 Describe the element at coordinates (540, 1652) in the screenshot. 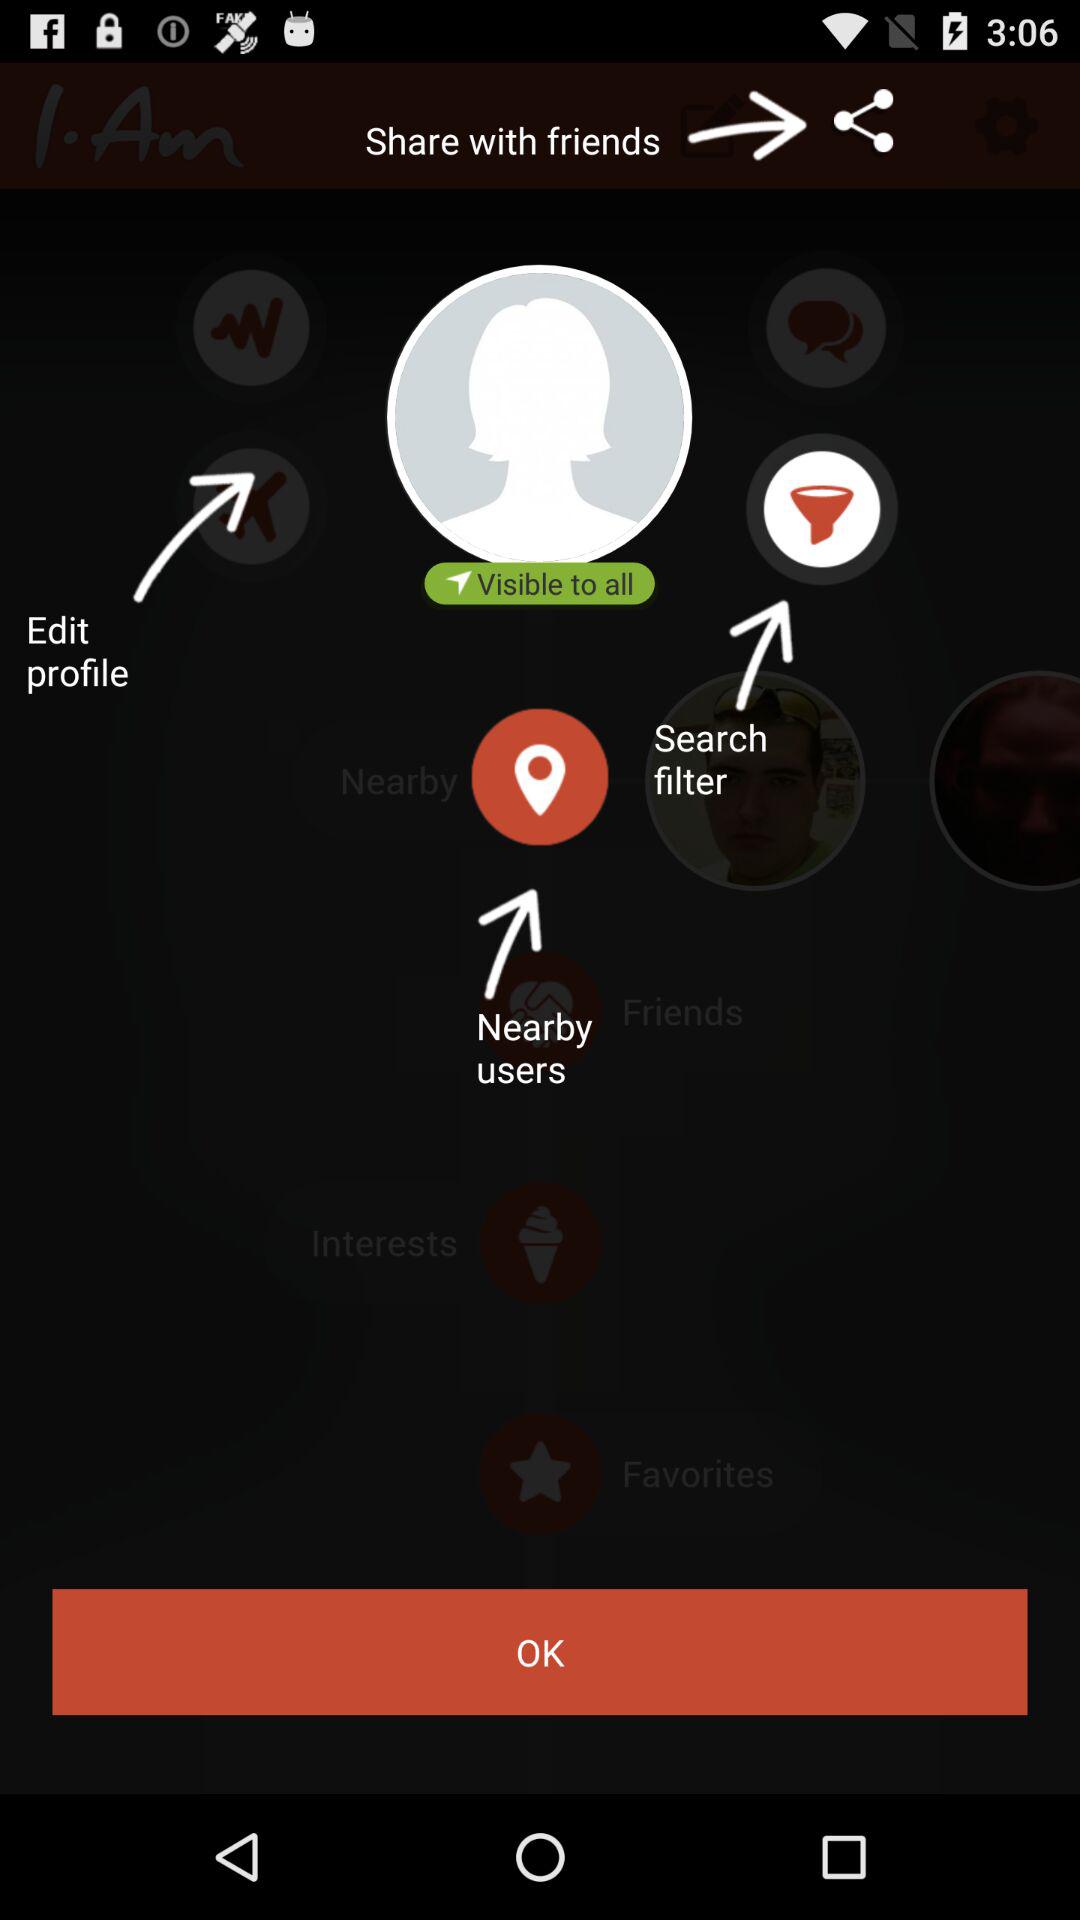

I see `swipe to ok item` at that location.